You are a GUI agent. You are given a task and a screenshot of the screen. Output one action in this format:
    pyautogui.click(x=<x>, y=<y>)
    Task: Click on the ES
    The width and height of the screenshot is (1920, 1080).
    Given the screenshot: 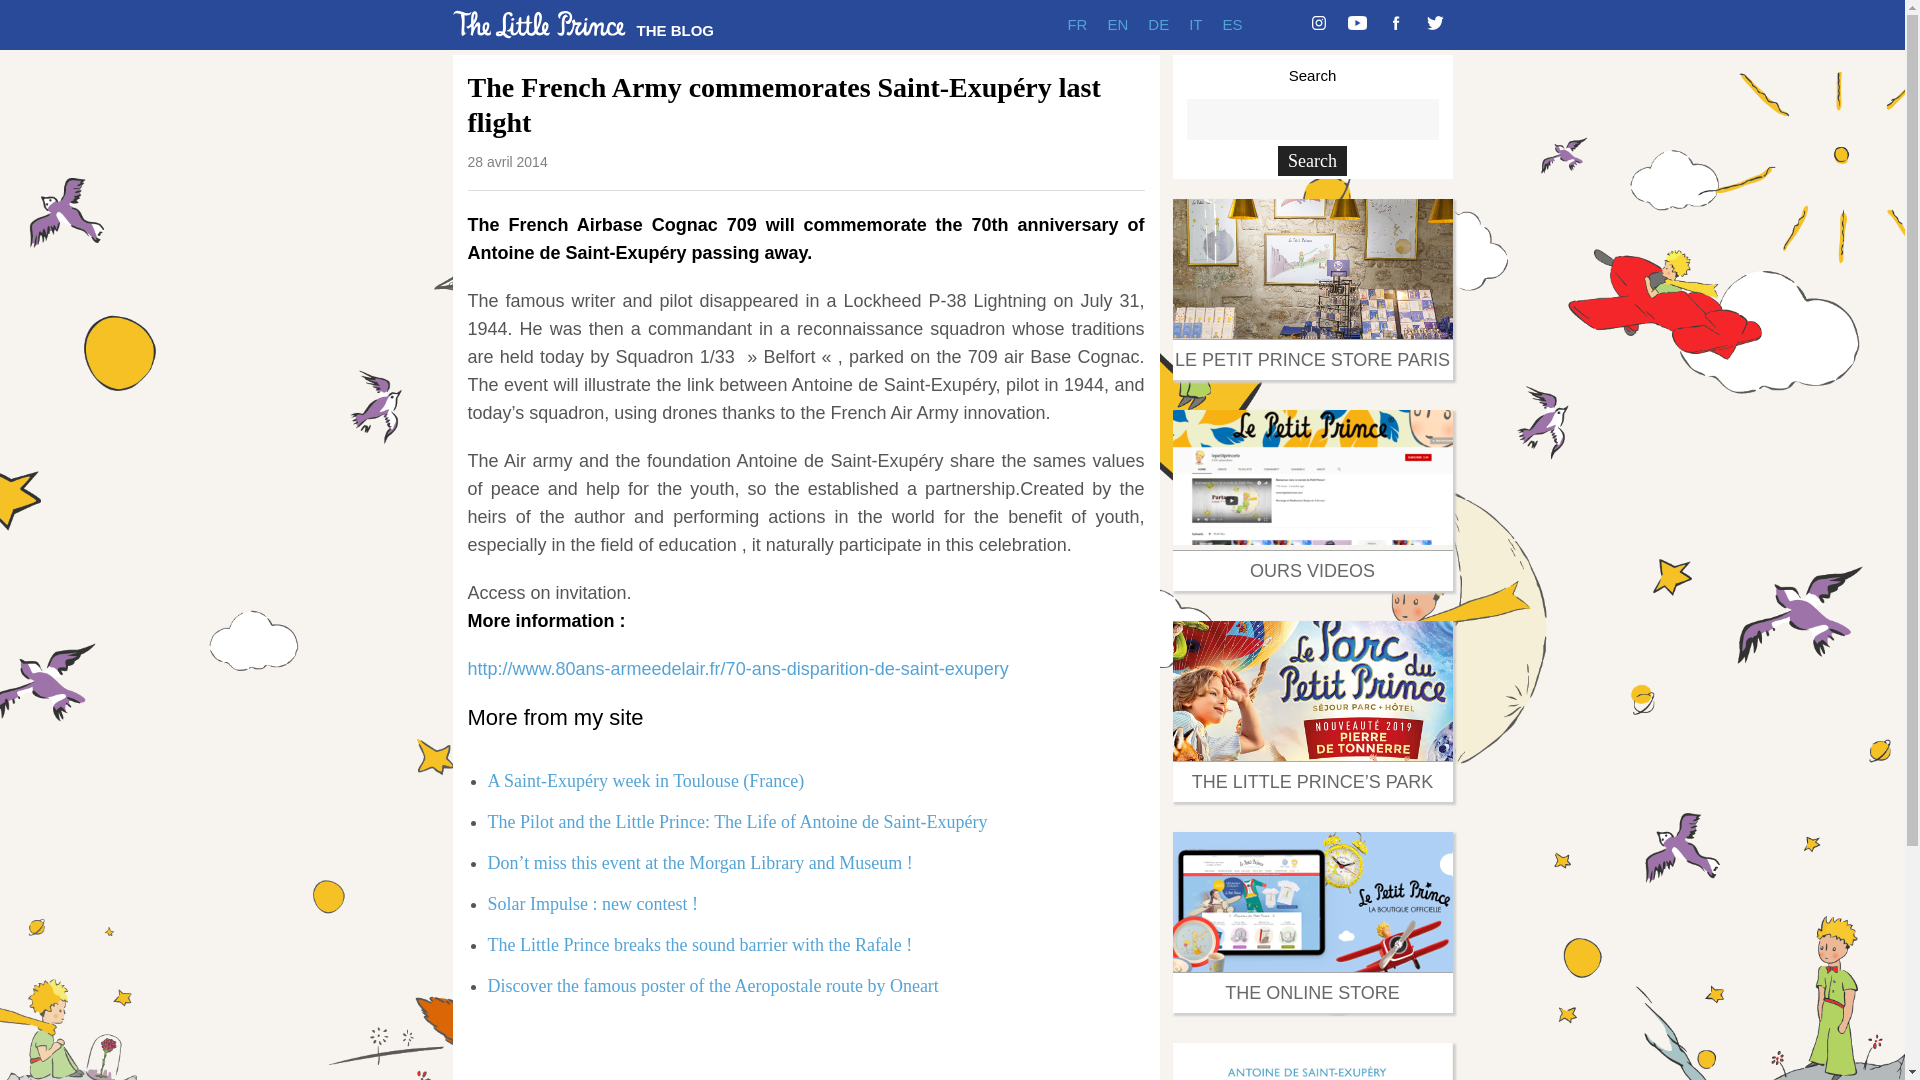 What is the action you would take?
    pyautogui.click(x=1231, y=24)
    